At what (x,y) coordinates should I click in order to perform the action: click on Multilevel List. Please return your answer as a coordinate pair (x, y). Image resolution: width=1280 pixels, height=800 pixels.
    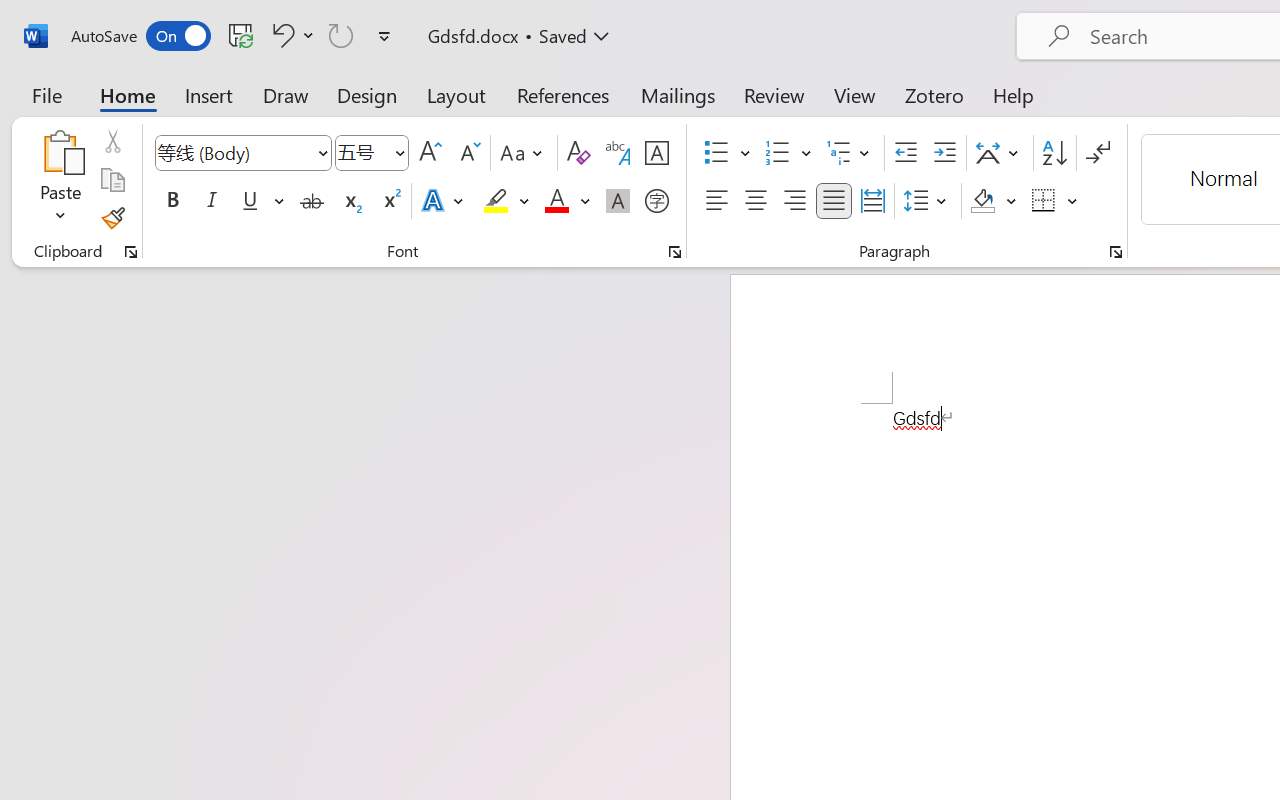
    Looking at the image, I should click on (850, 153).